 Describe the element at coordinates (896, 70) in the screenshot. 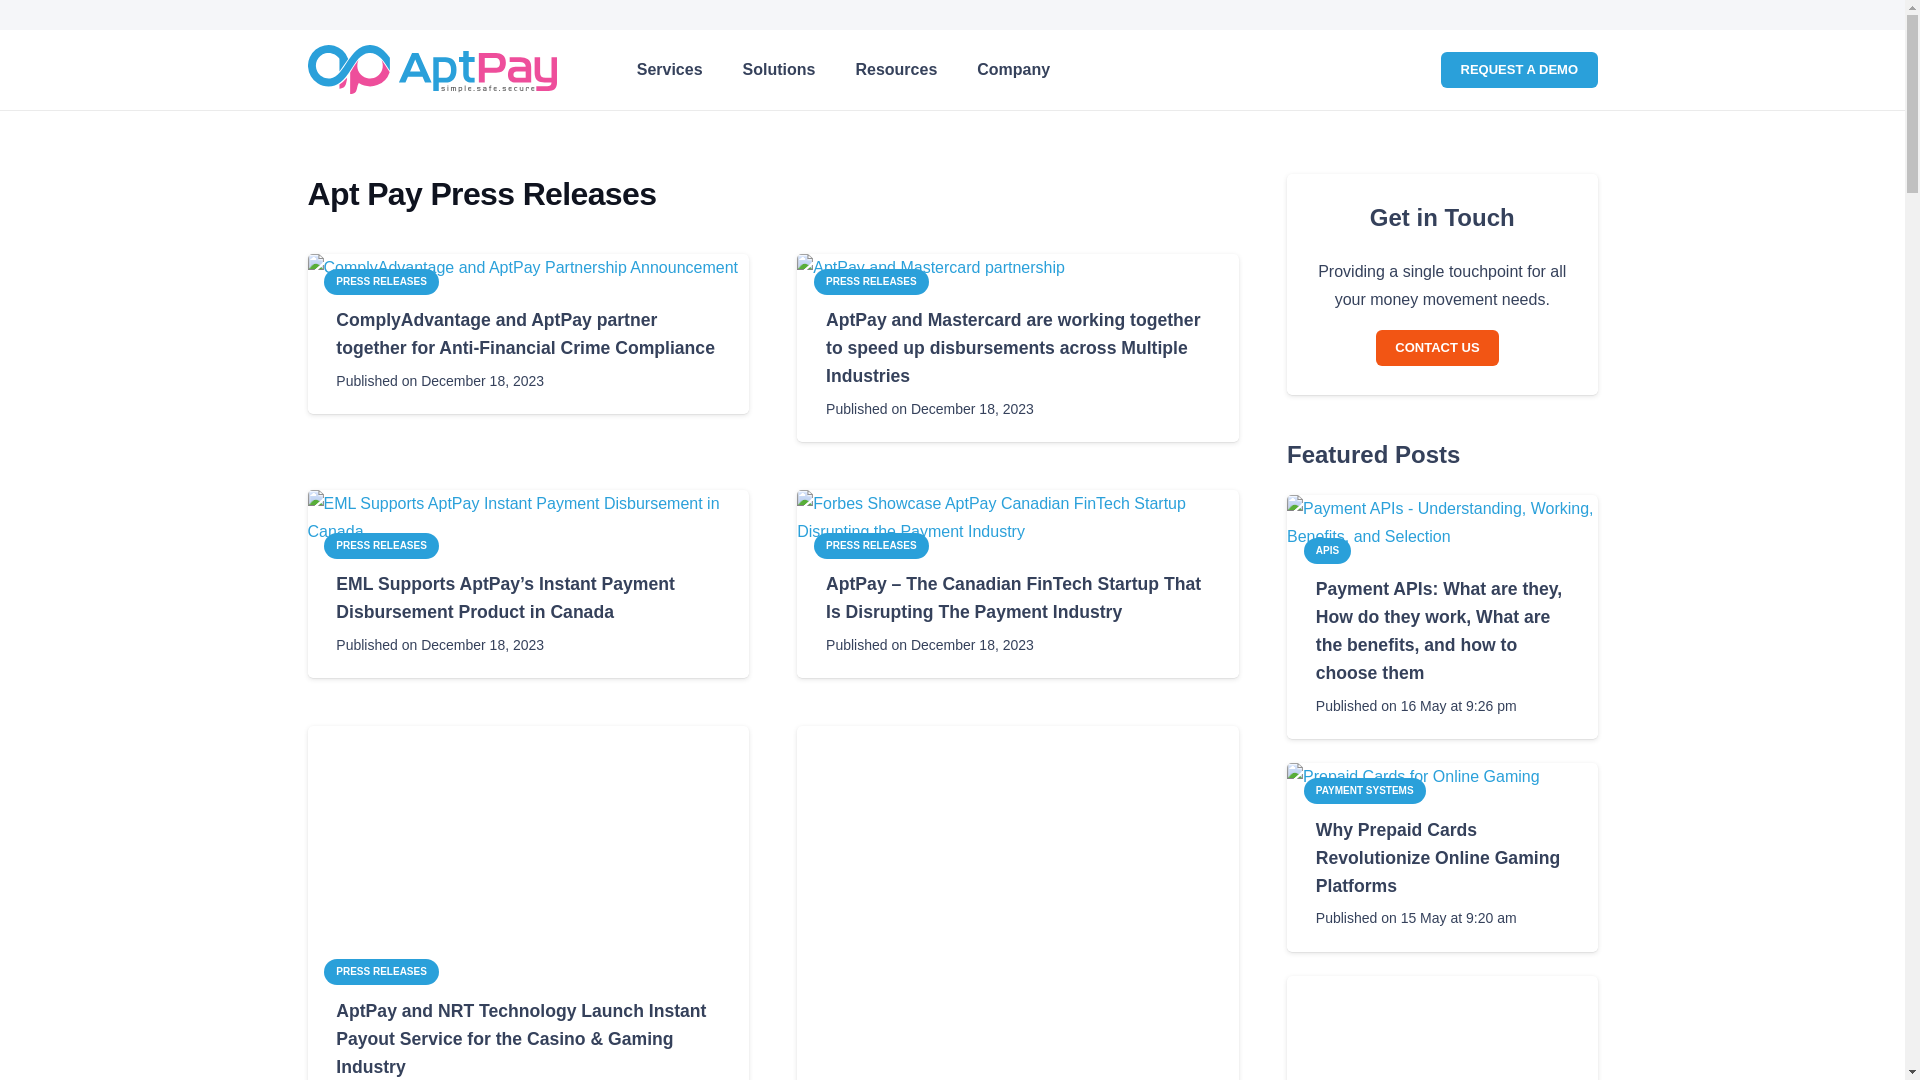

I see `Solutions` at that location.